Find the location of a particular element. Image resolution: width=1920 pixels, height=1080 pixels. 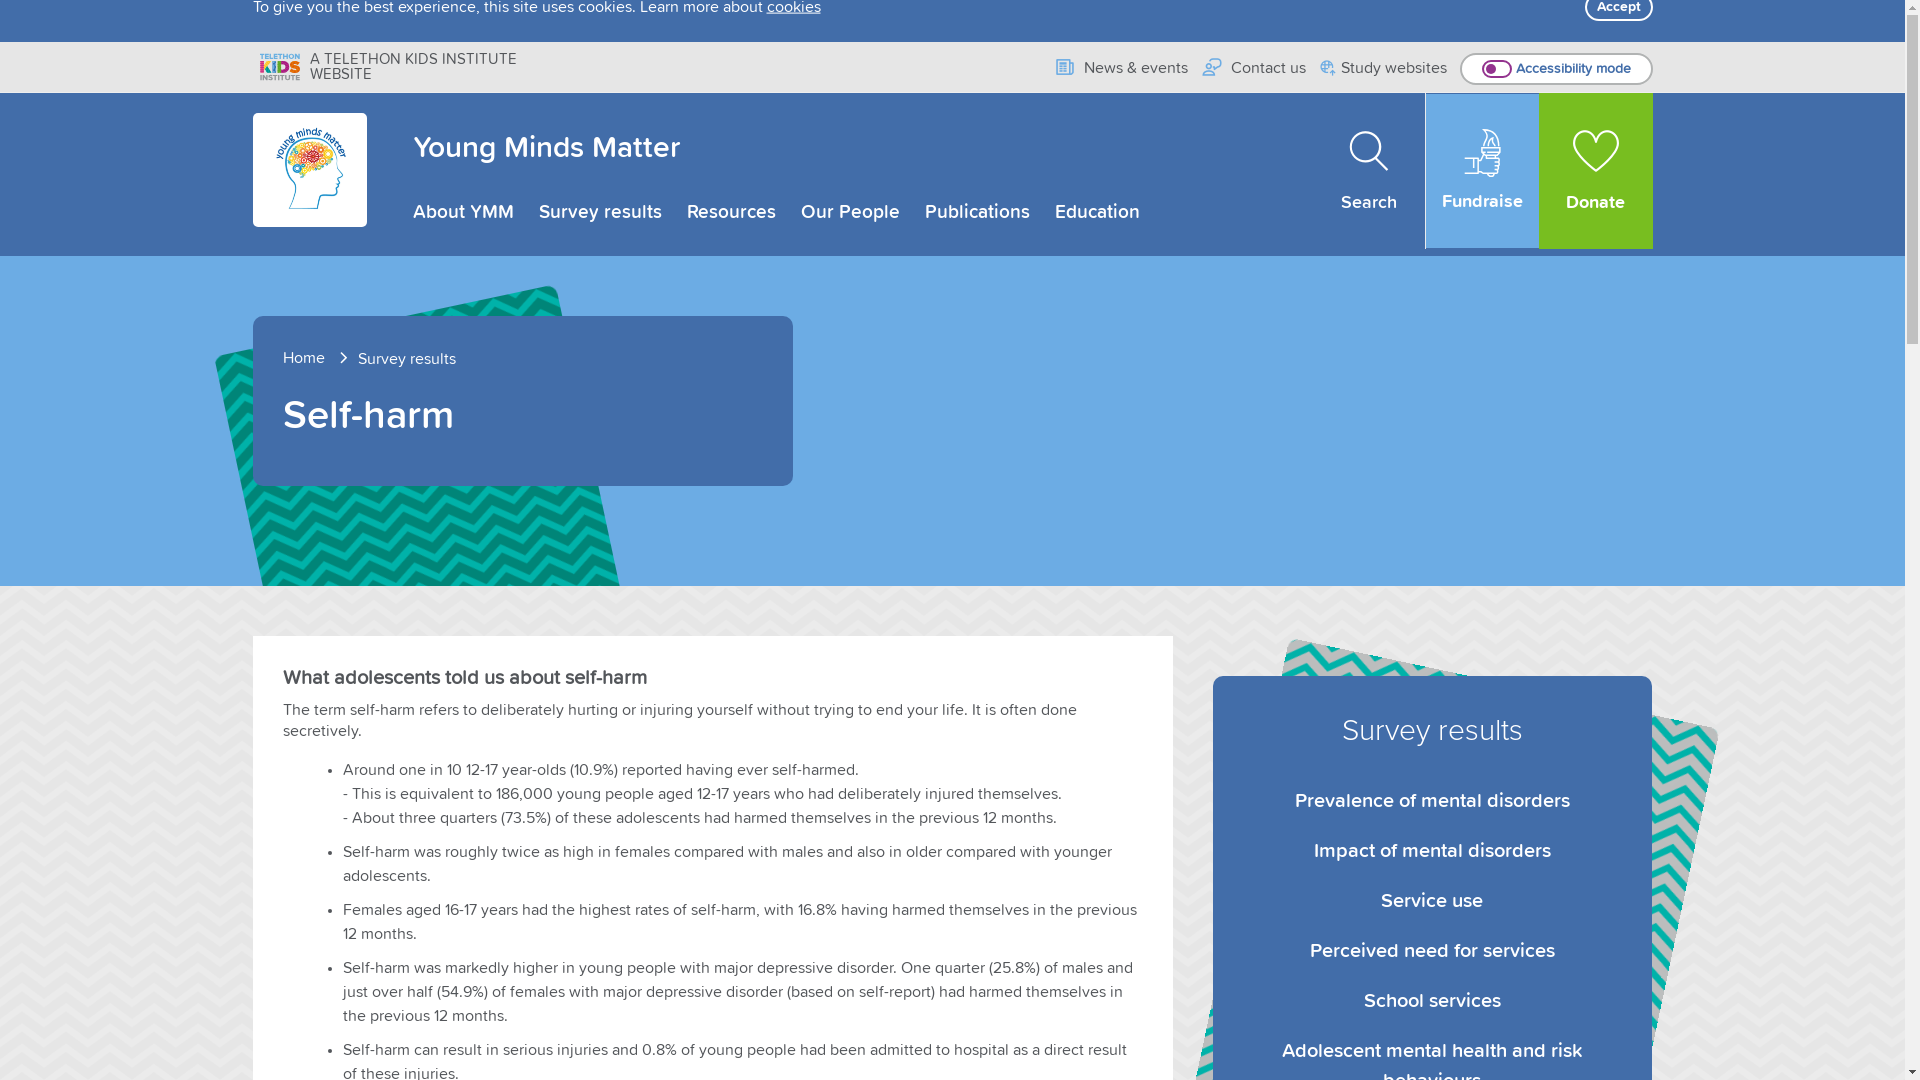

Contact us is located at coordinates (1254, 68).